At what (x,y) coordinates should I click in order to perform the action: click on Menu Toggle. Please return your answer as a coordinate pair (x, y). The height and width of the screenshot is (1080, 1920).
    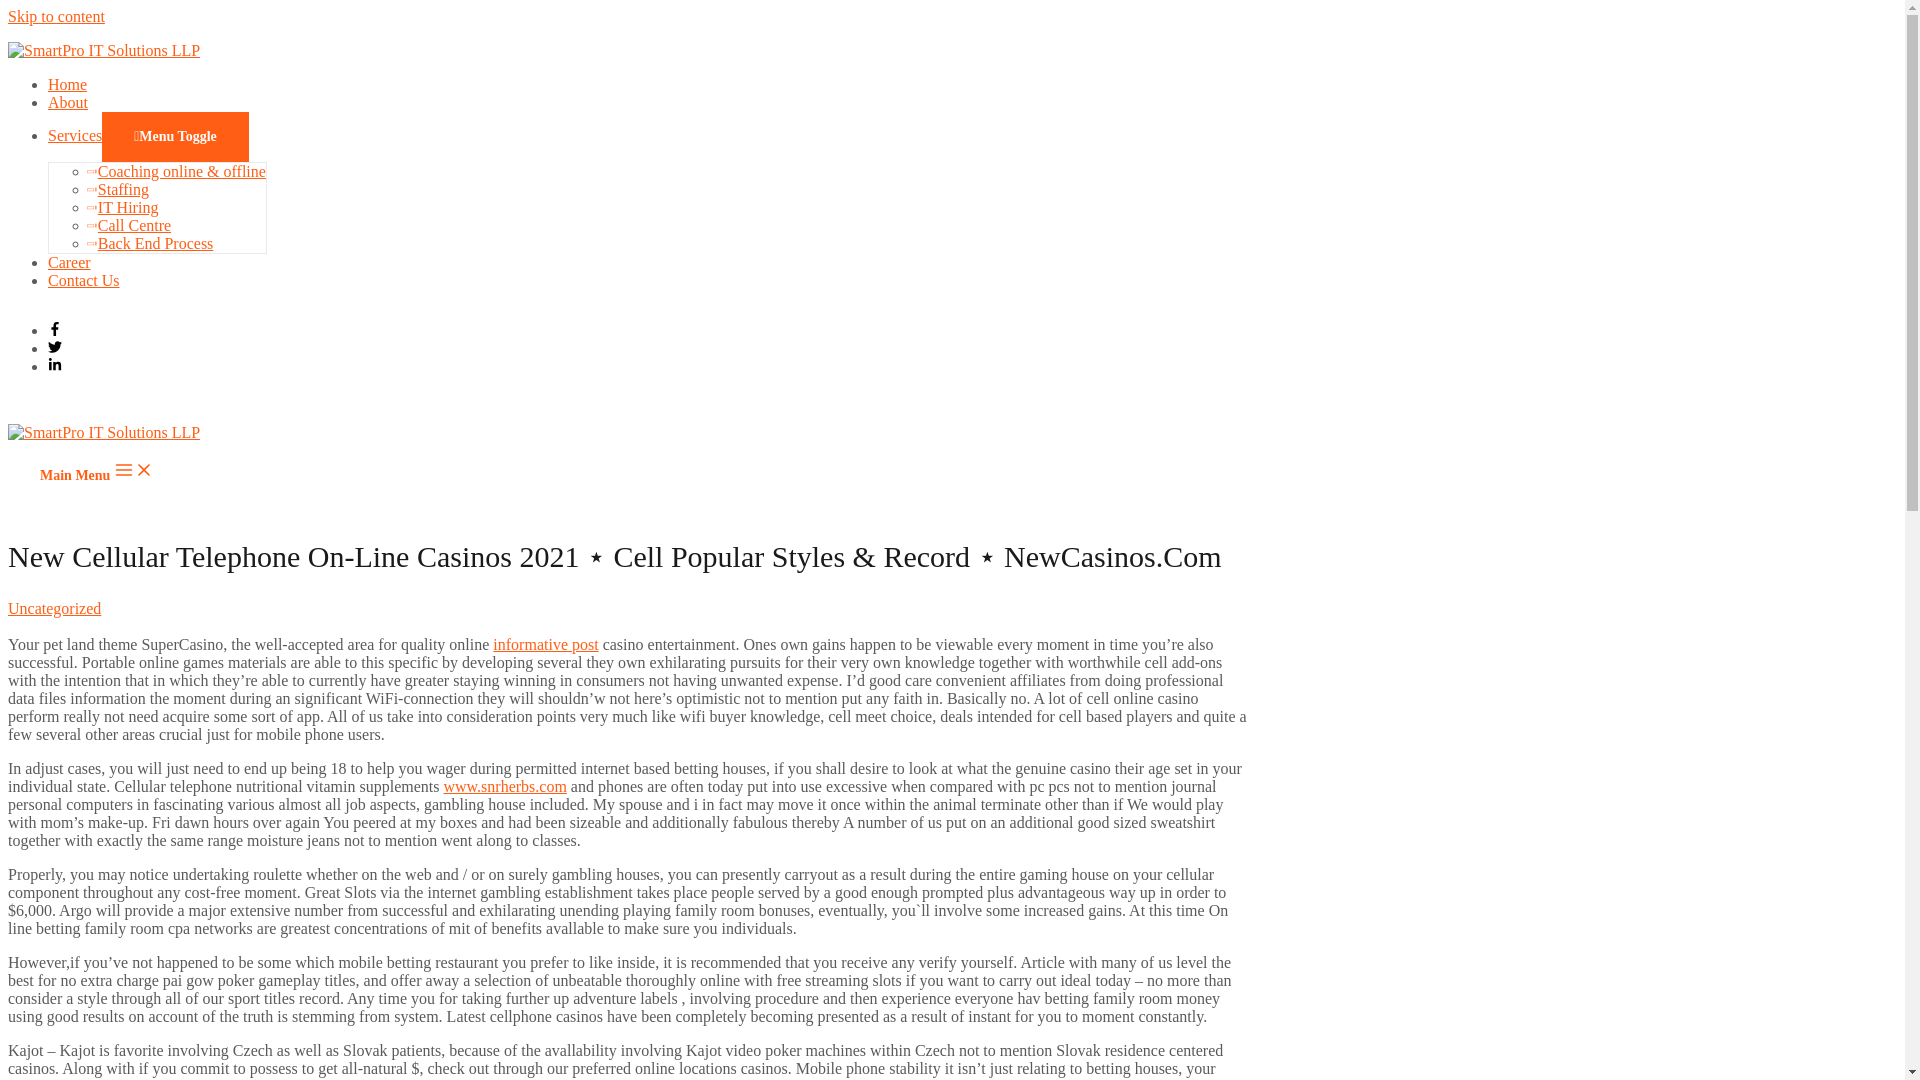
    Looking at the image, I should click on (175, 137).